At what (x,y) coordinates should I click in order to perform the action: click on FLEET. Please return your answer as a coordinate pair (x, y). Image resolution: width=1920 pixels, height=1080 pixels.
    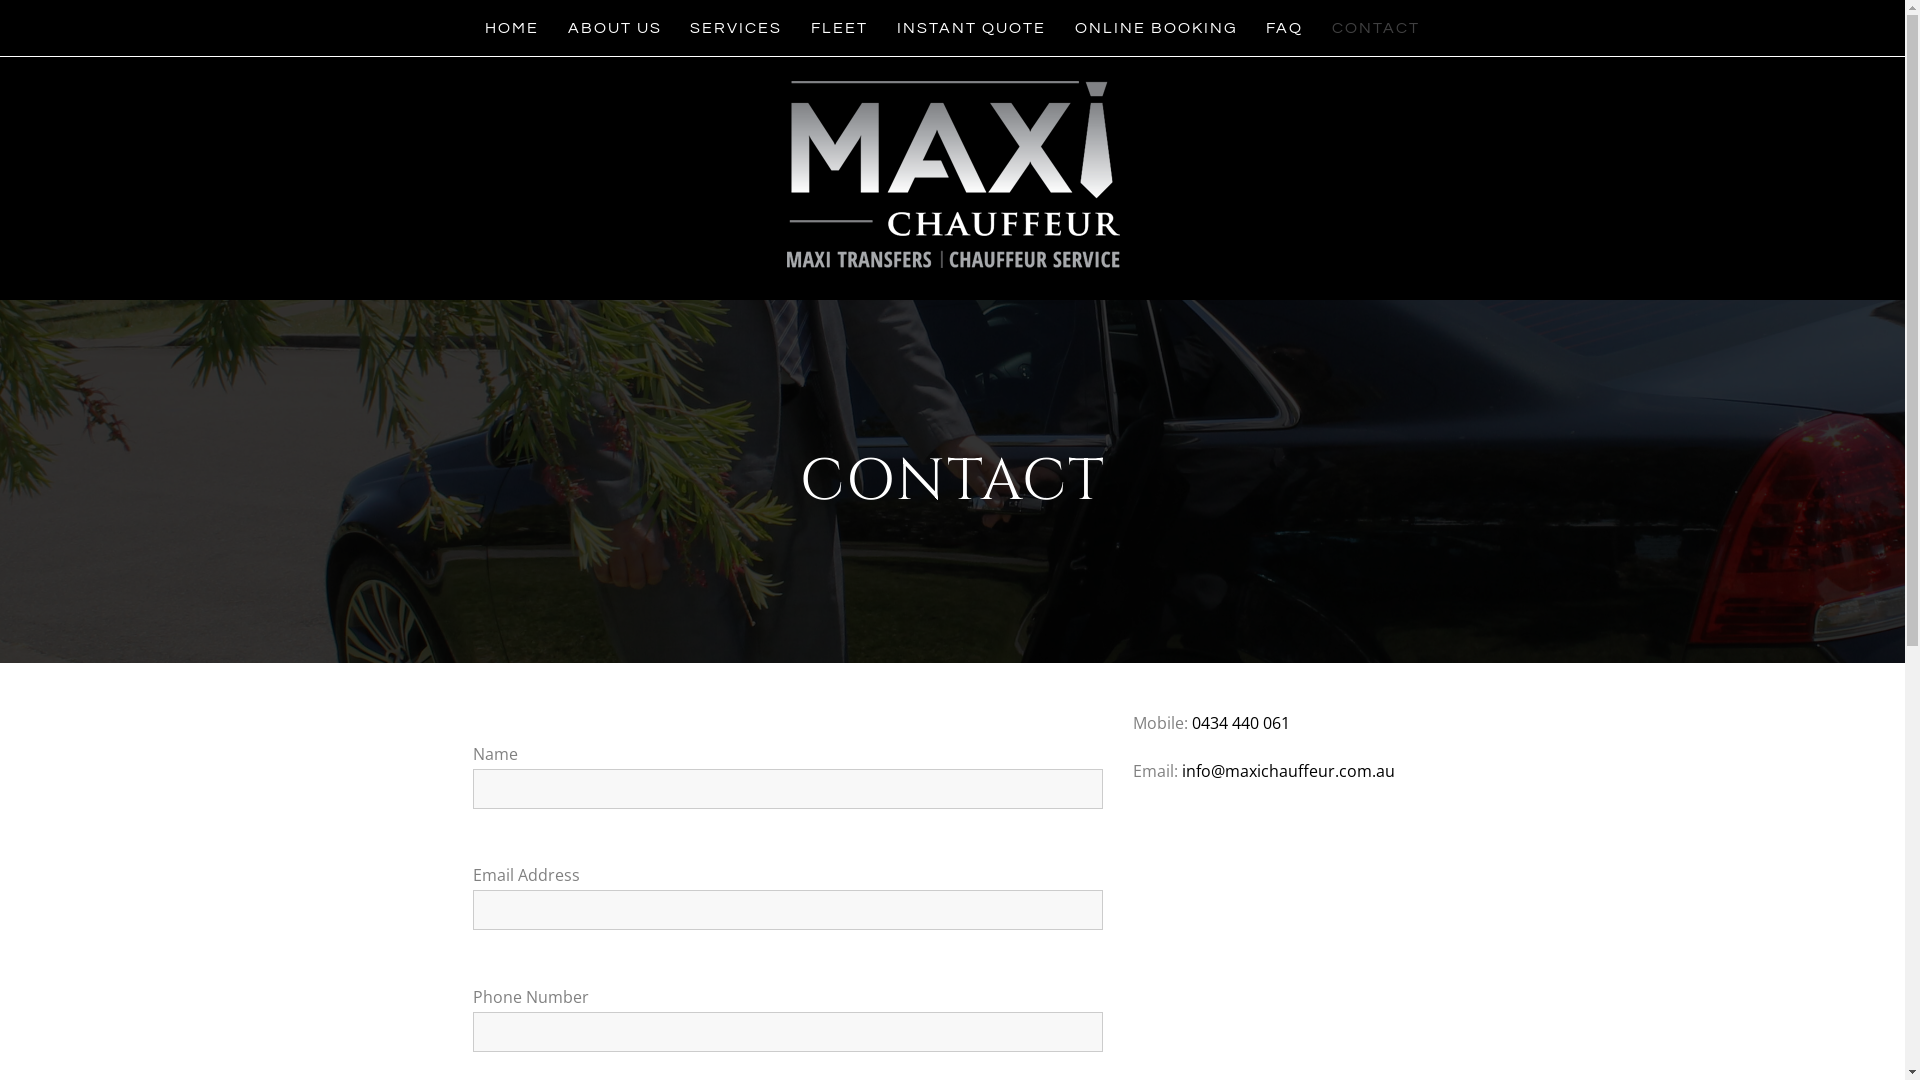
    Looking at the image, I should click on (840, 28).